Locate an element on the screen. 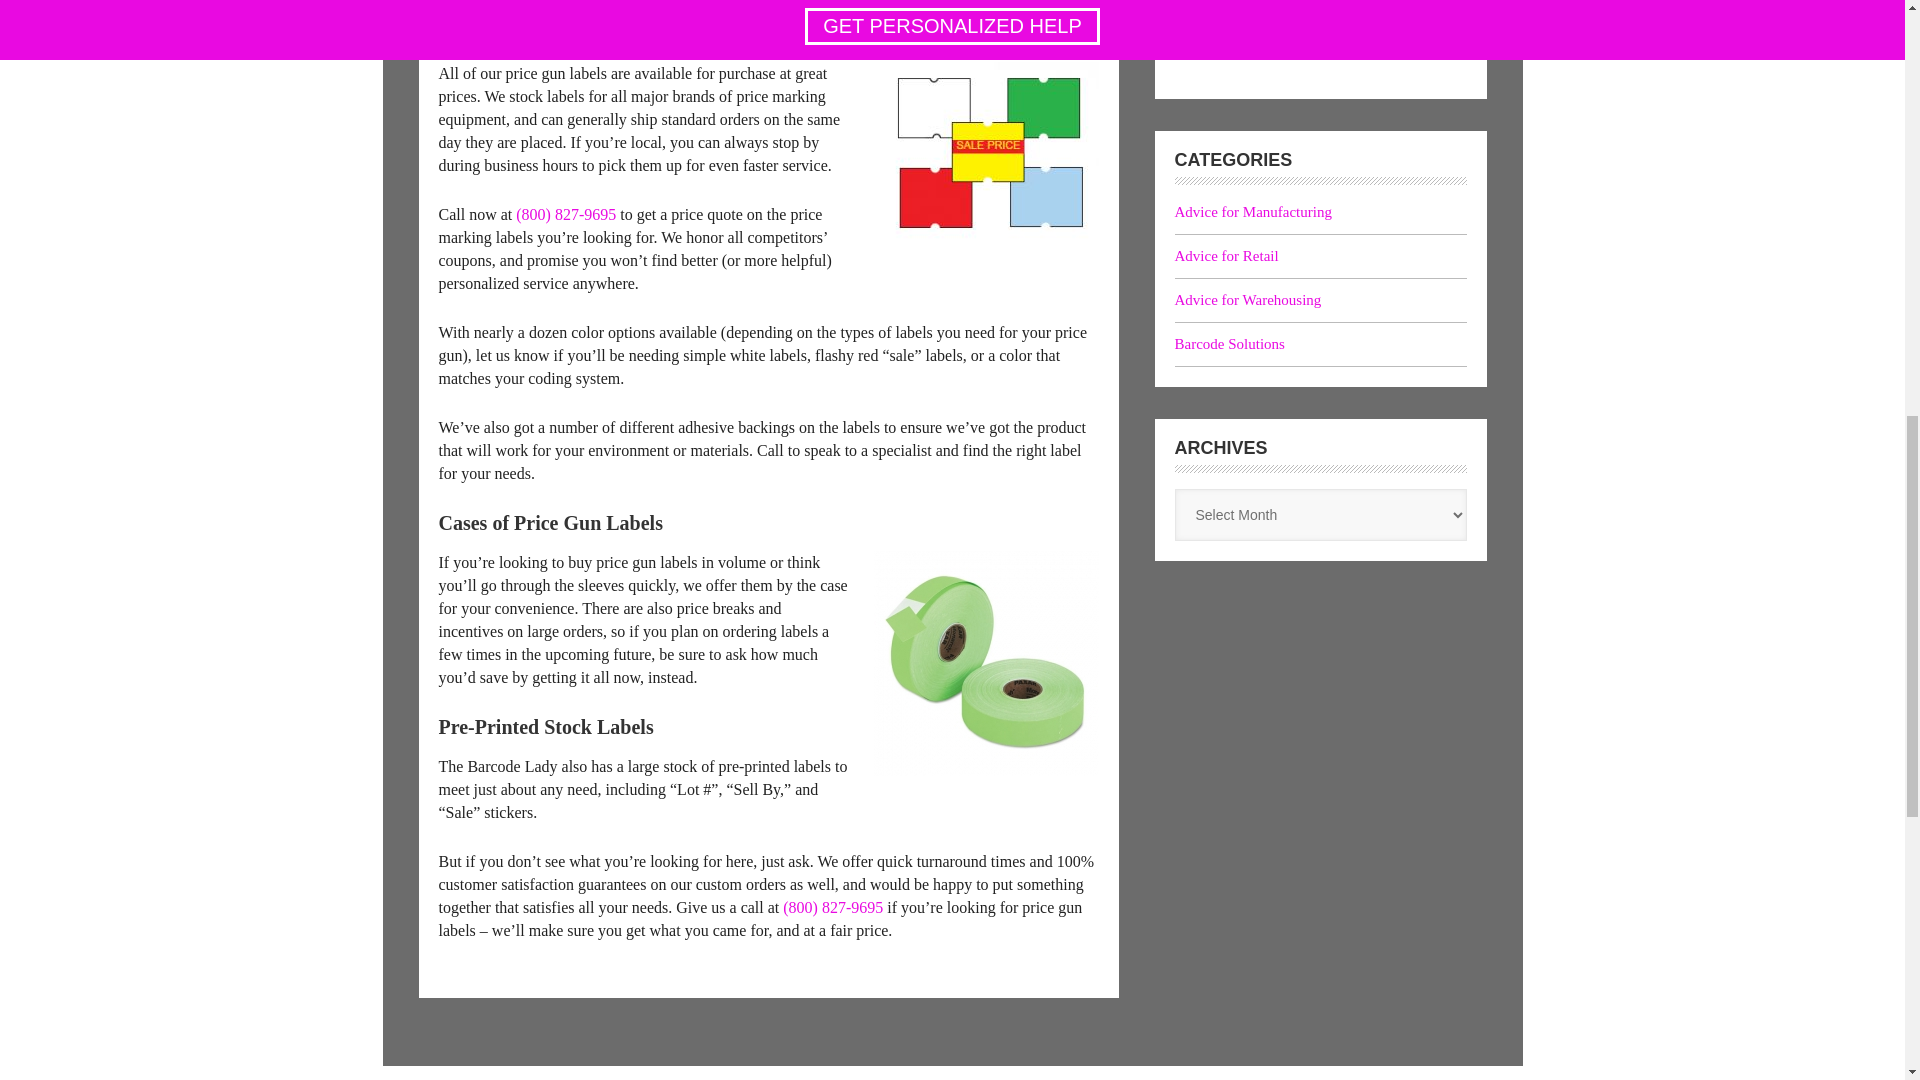  Advice for Warehousing is located at coordinates (1246, 299).